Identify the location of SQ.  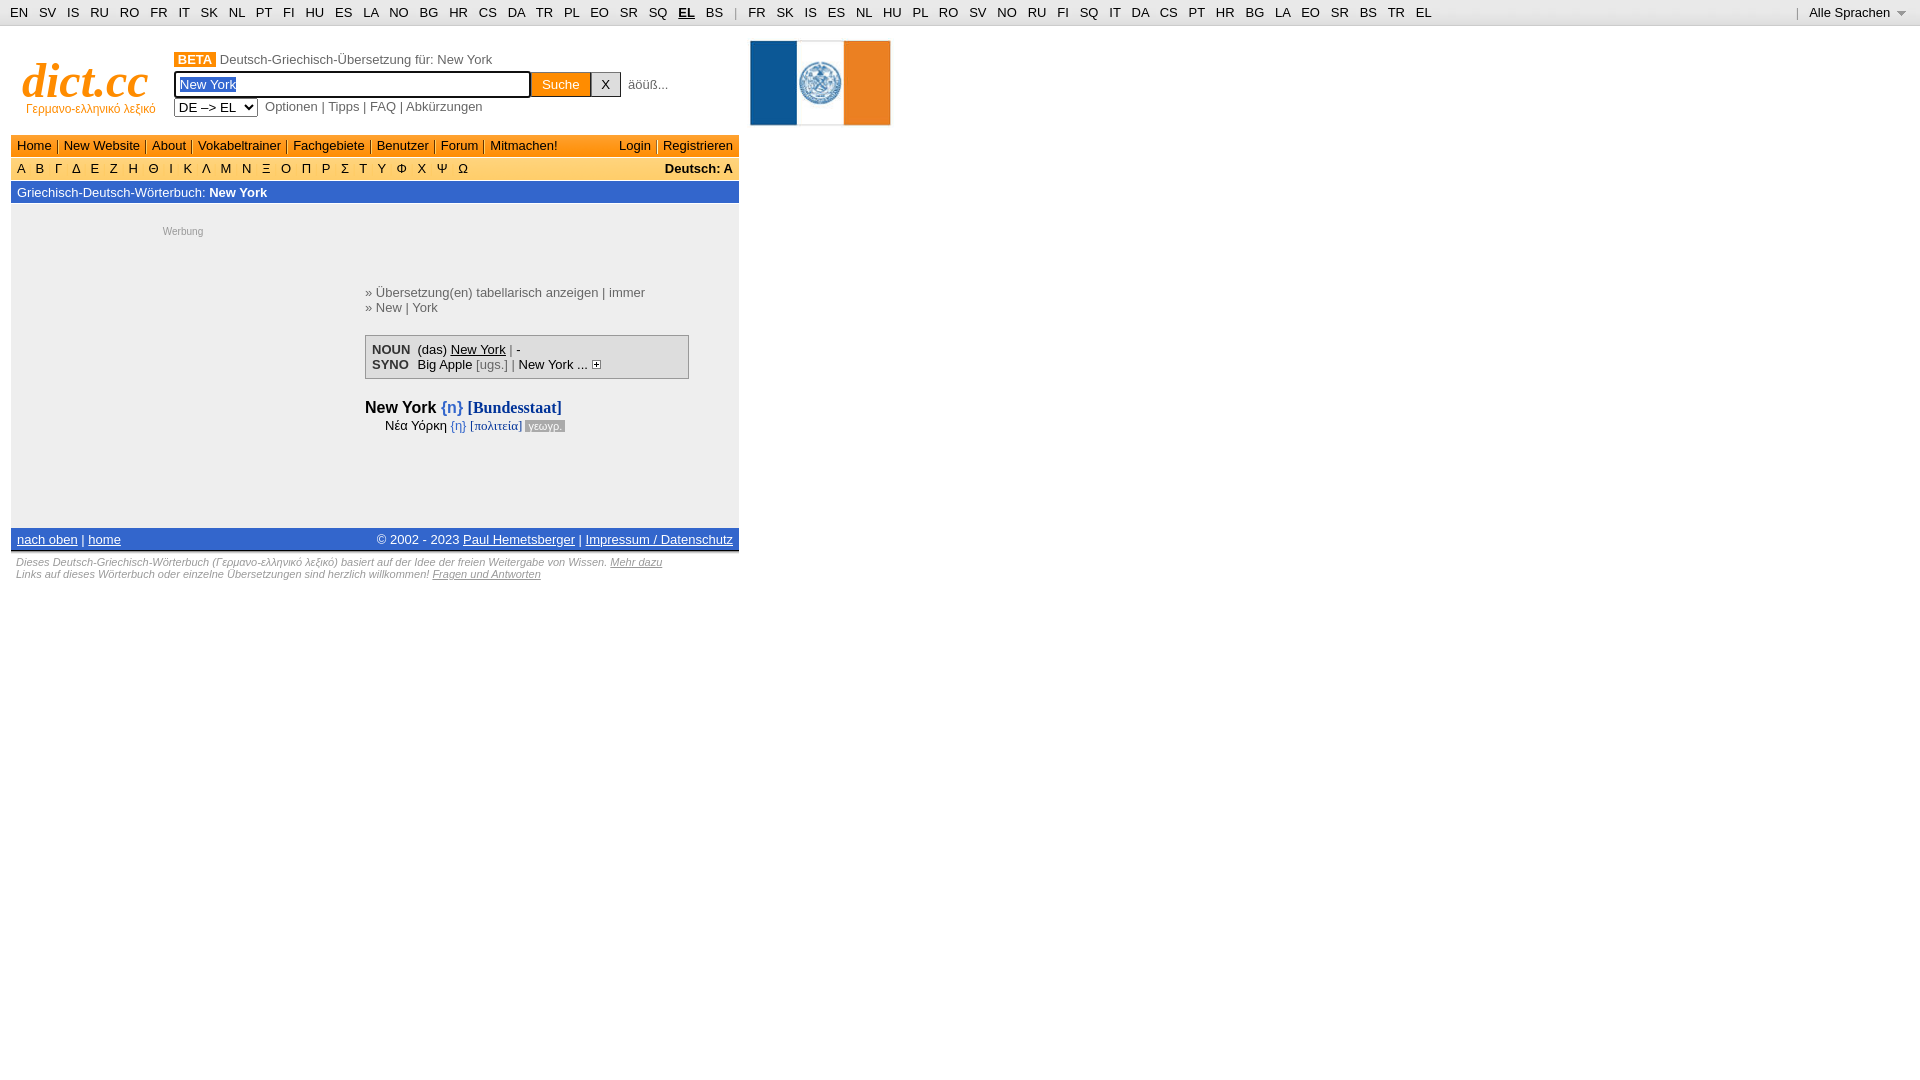
(658, 12).